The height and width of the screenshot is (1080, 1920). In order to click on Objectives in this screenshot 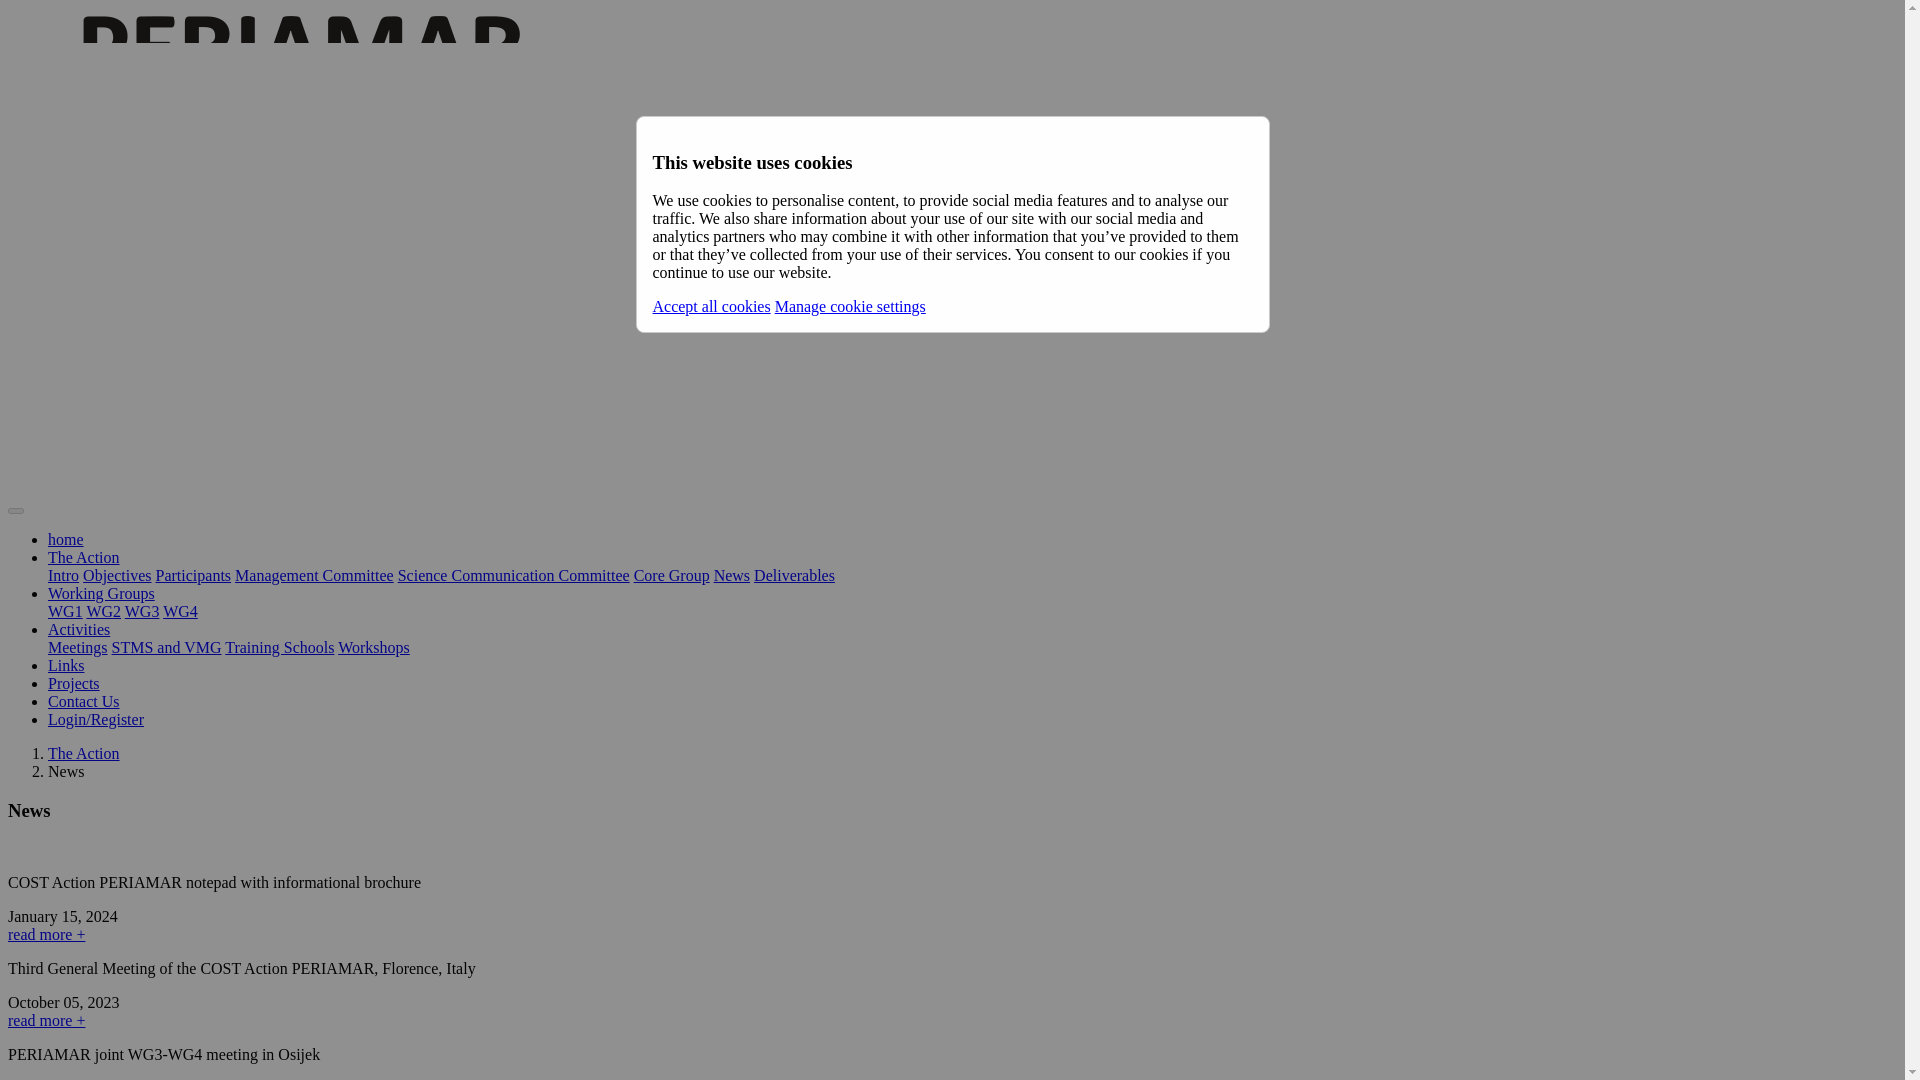, I will do `click(116, 576)`.